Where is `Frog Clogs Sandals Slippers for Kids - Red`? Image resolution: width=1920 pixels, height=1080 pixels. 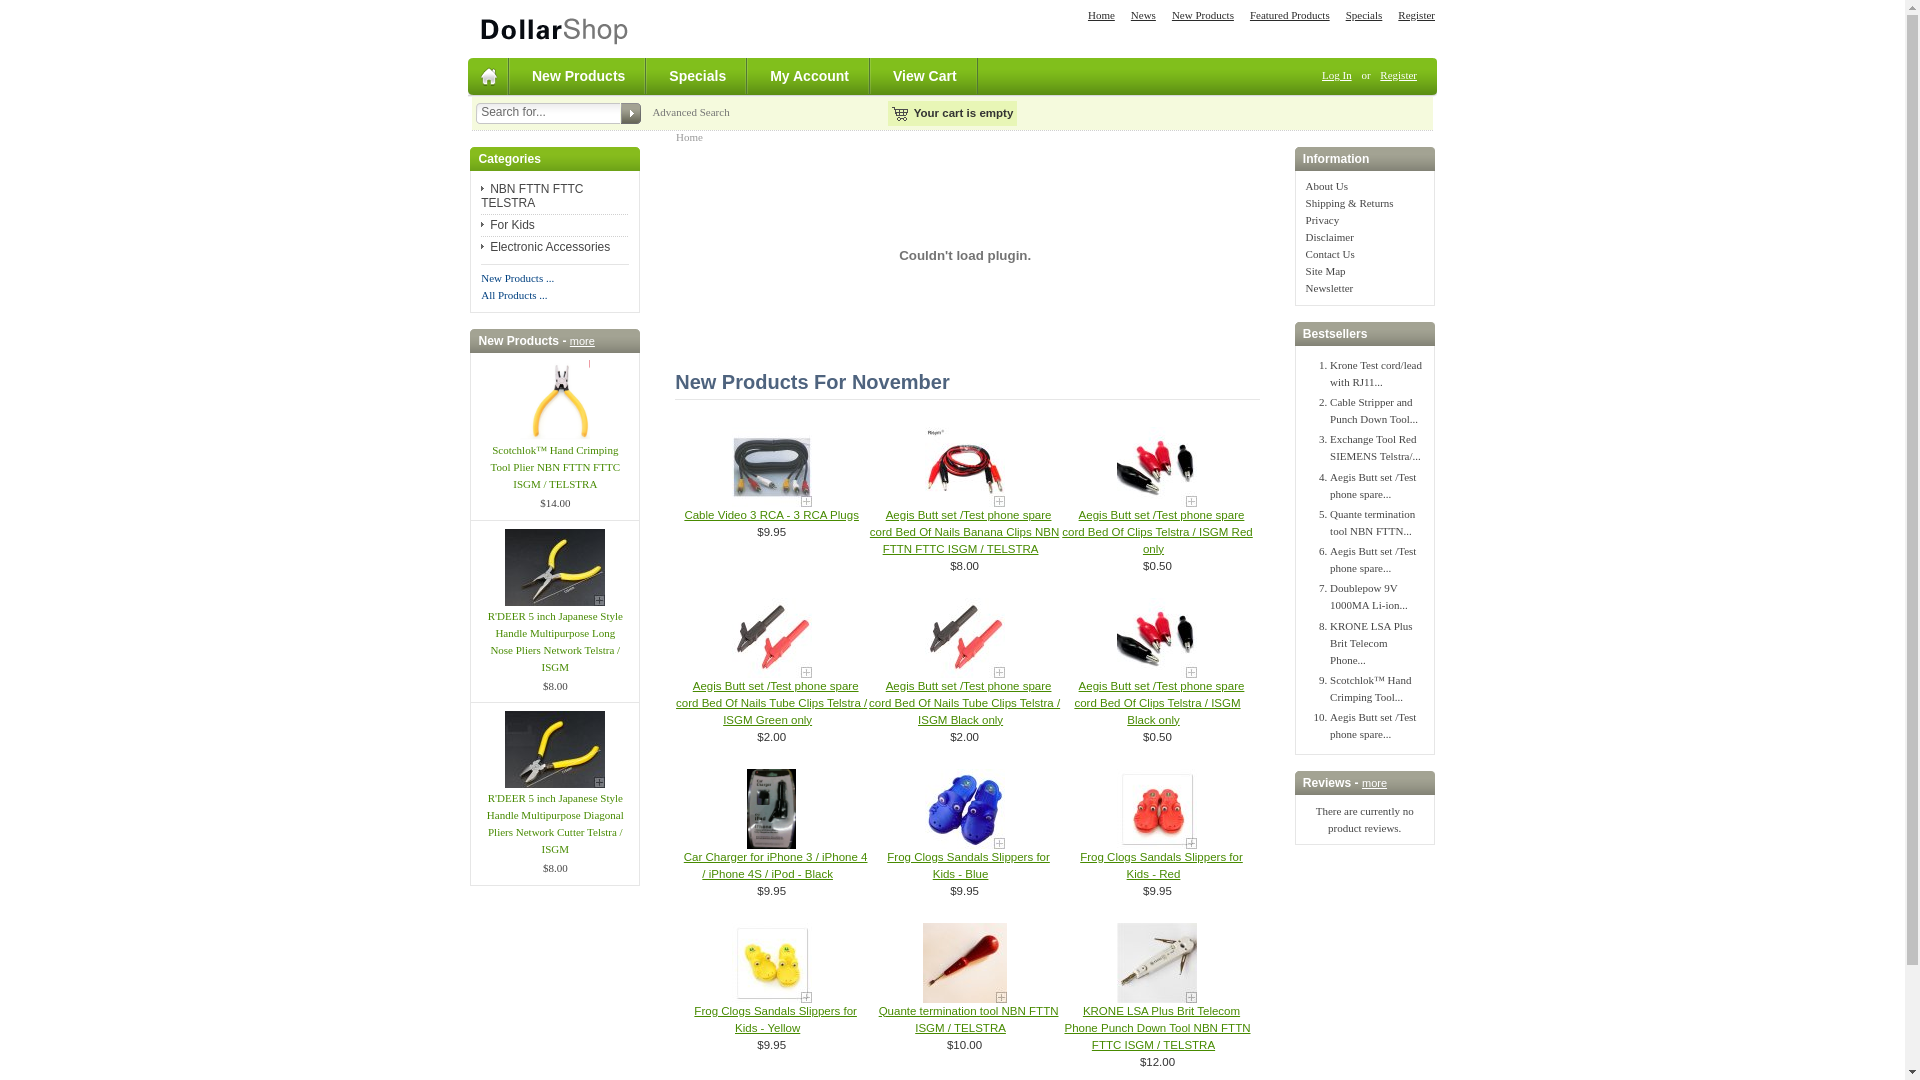
Frog Clogs Sandals Slippers for Kids - Red is located at coordinates (1162, 866).